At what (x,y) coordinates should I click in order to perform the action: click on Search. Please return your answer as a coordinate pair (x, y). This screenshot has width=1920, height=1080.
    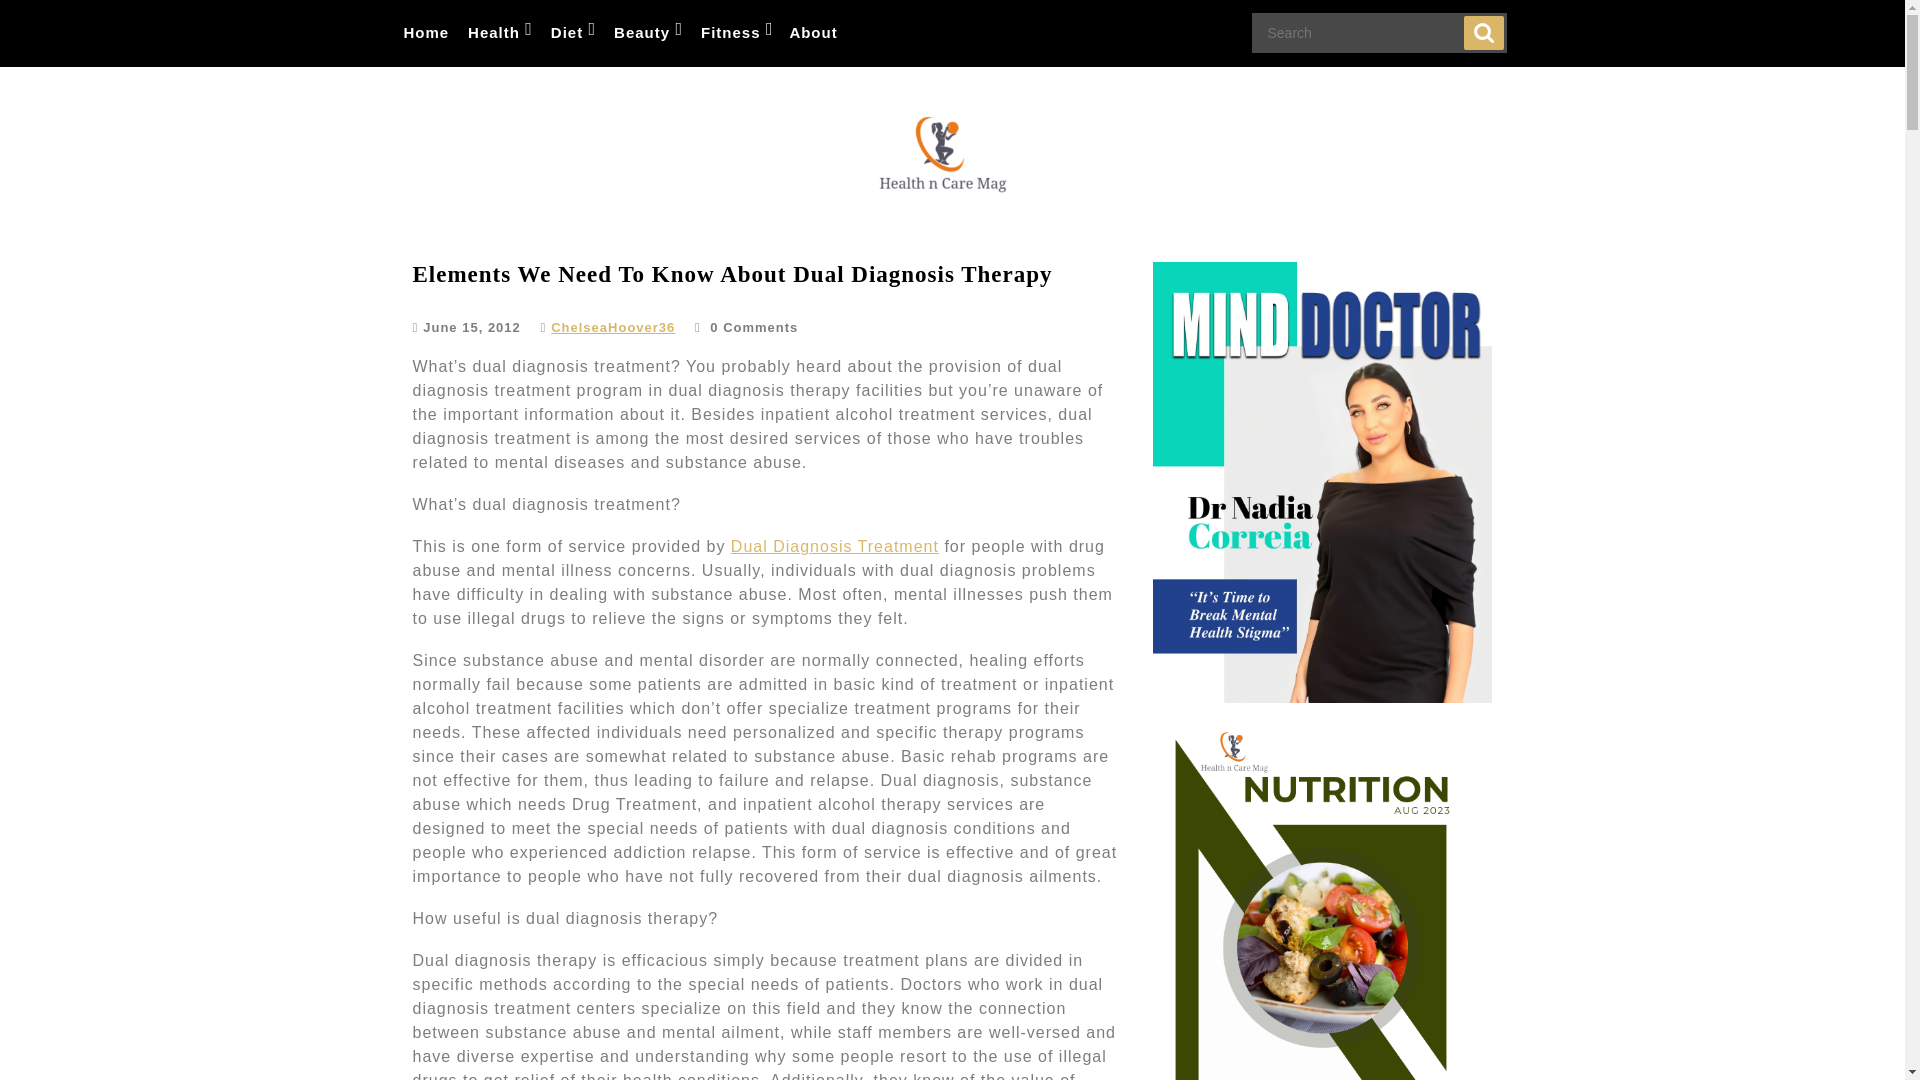
    Looking at the image, I should click on (1483, 32).